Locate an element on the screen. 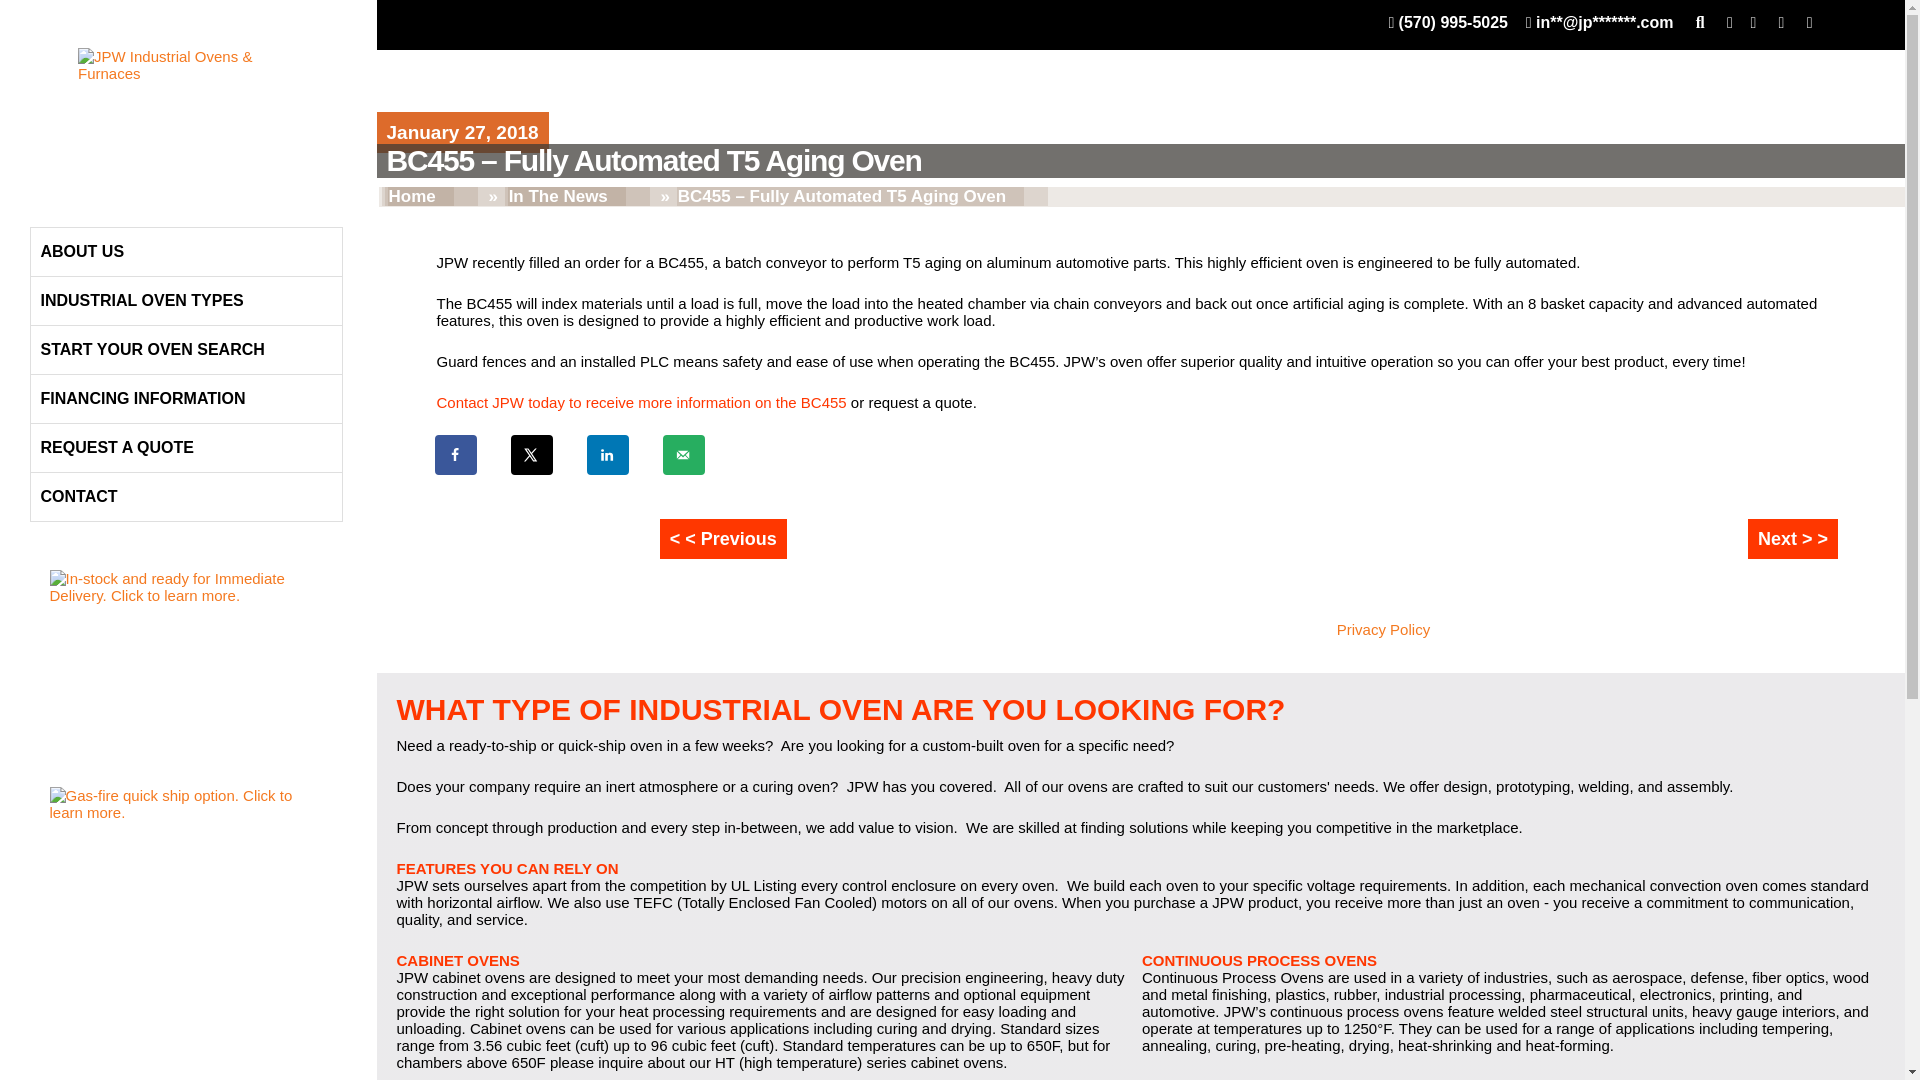 This screenshot has width=1920, height=1080. Share on LinkedIn is located at coordinates (607, 455).